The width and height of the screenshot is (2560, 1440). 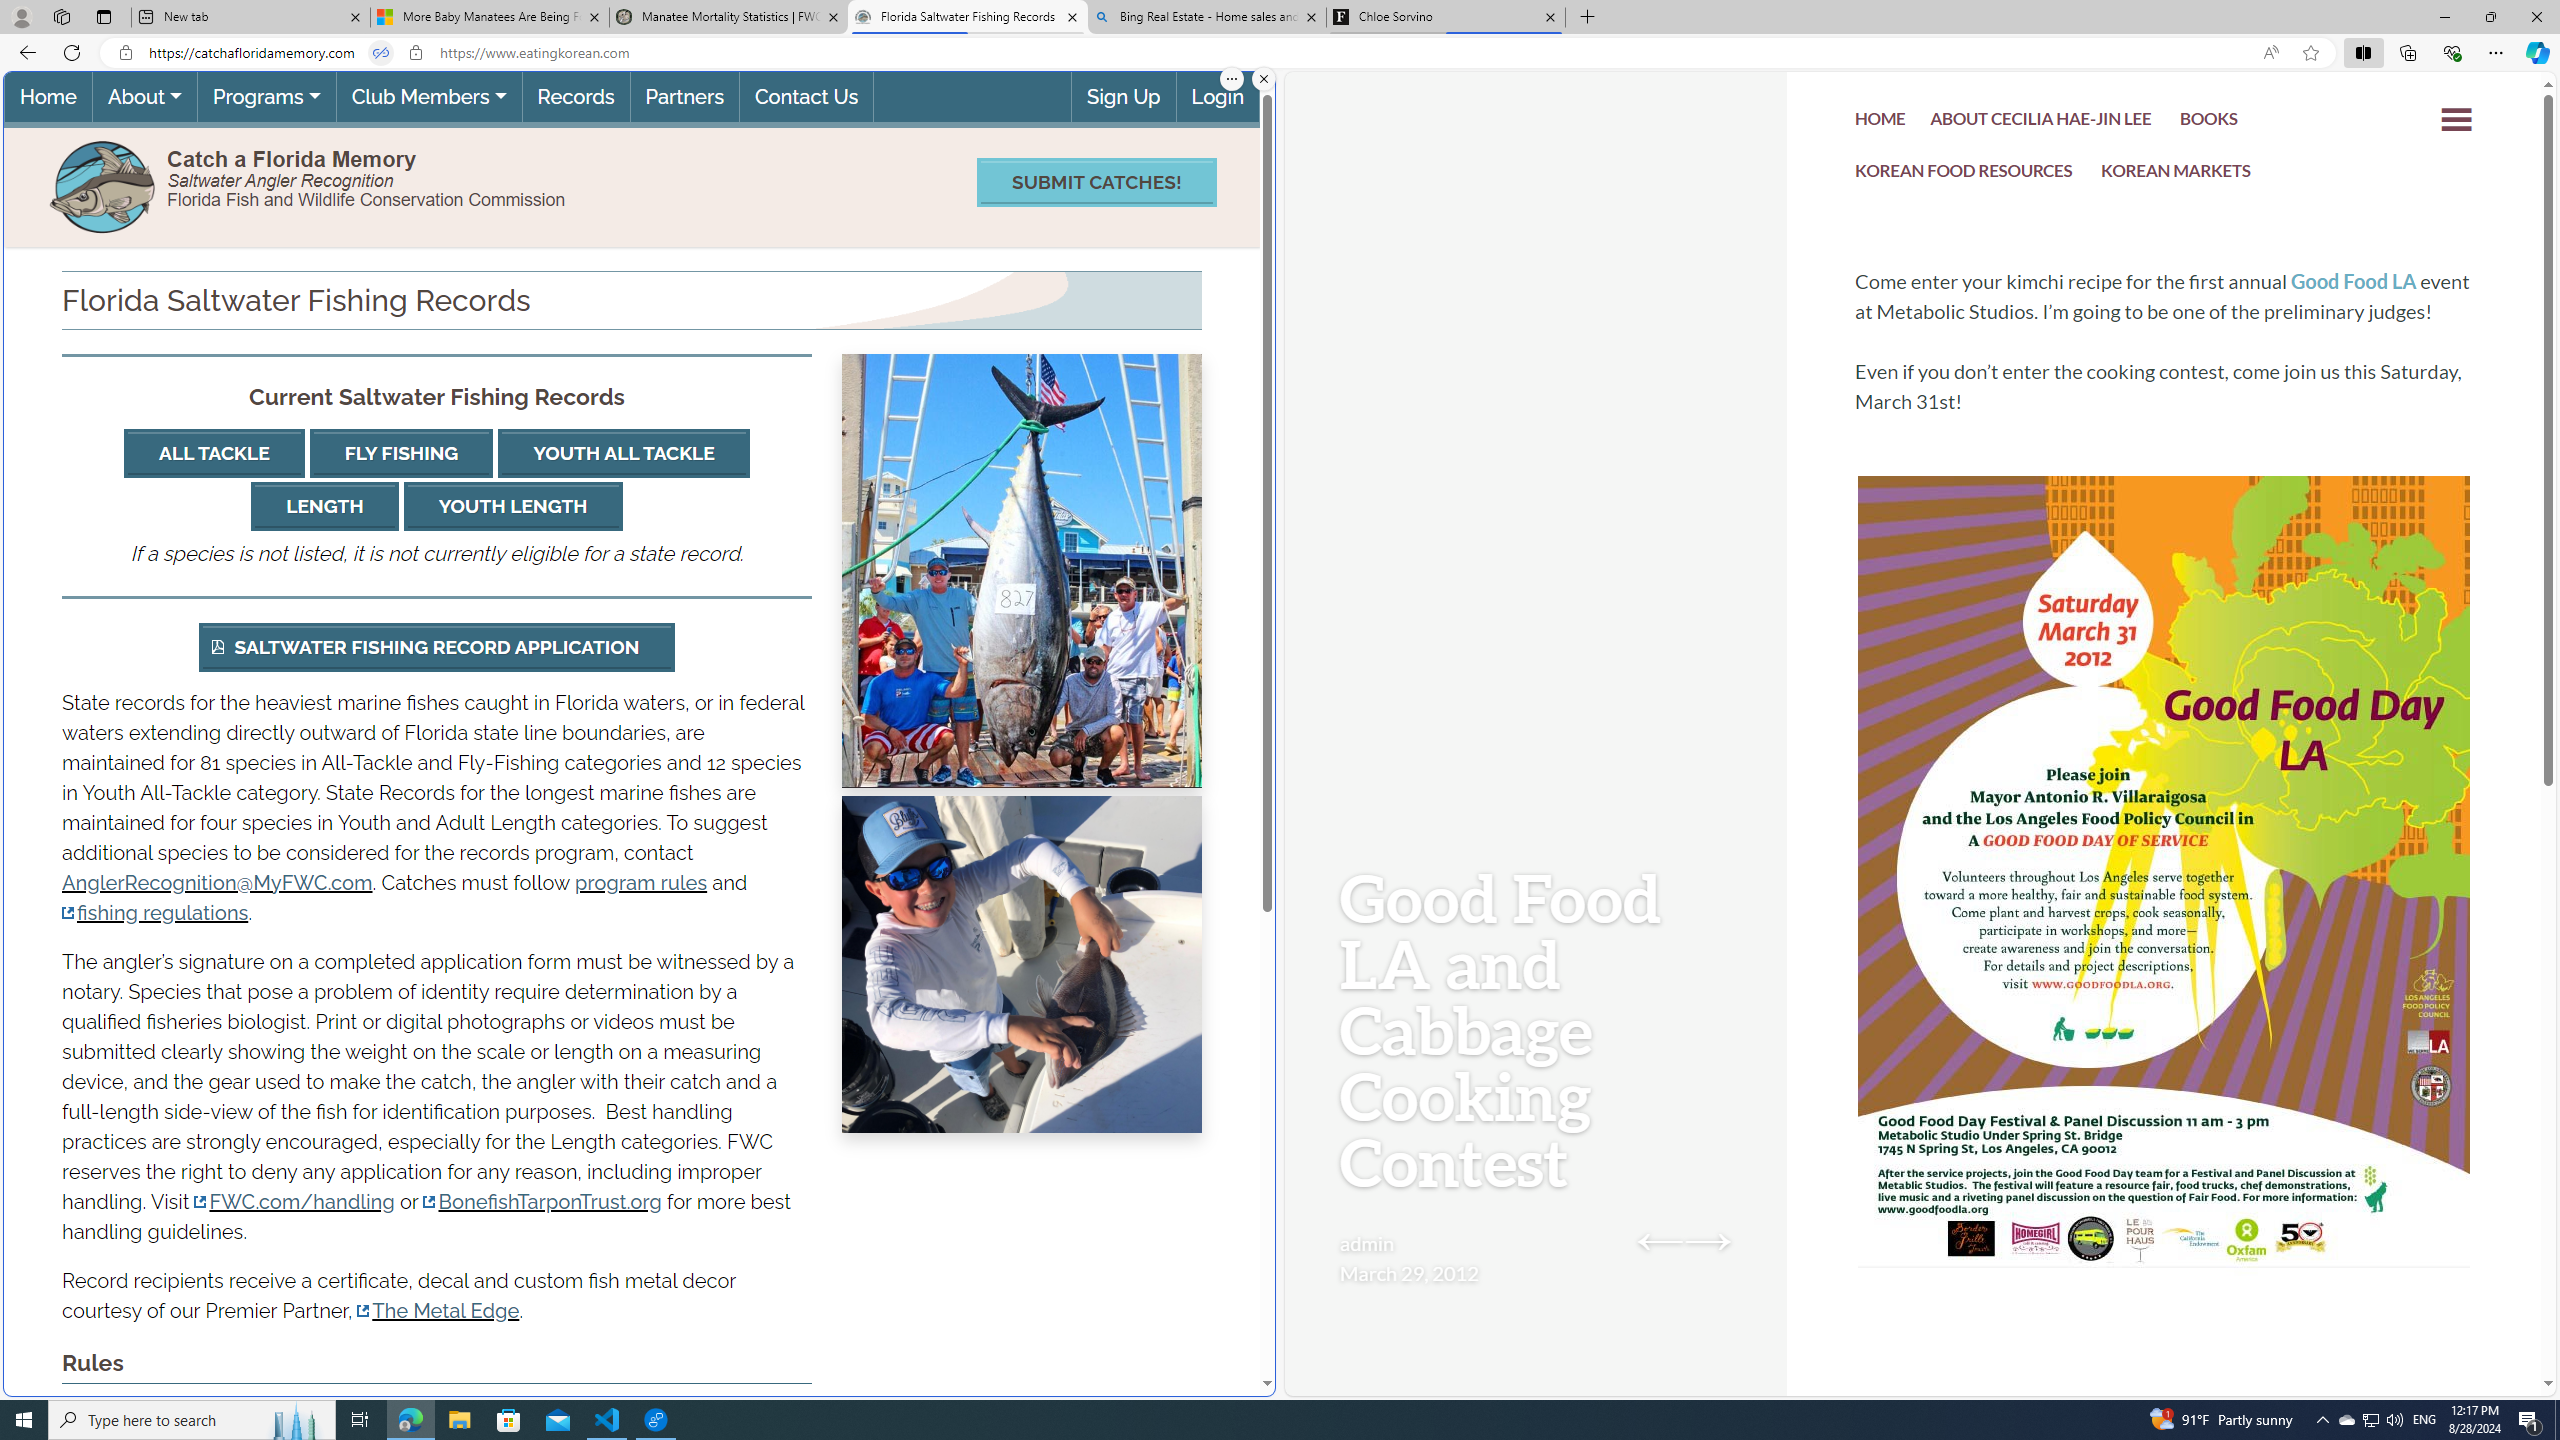 What do you see at coordinates (213, 454) in the screenshot?
I see `ALL TACKLE` at bounding box center [213, 454].